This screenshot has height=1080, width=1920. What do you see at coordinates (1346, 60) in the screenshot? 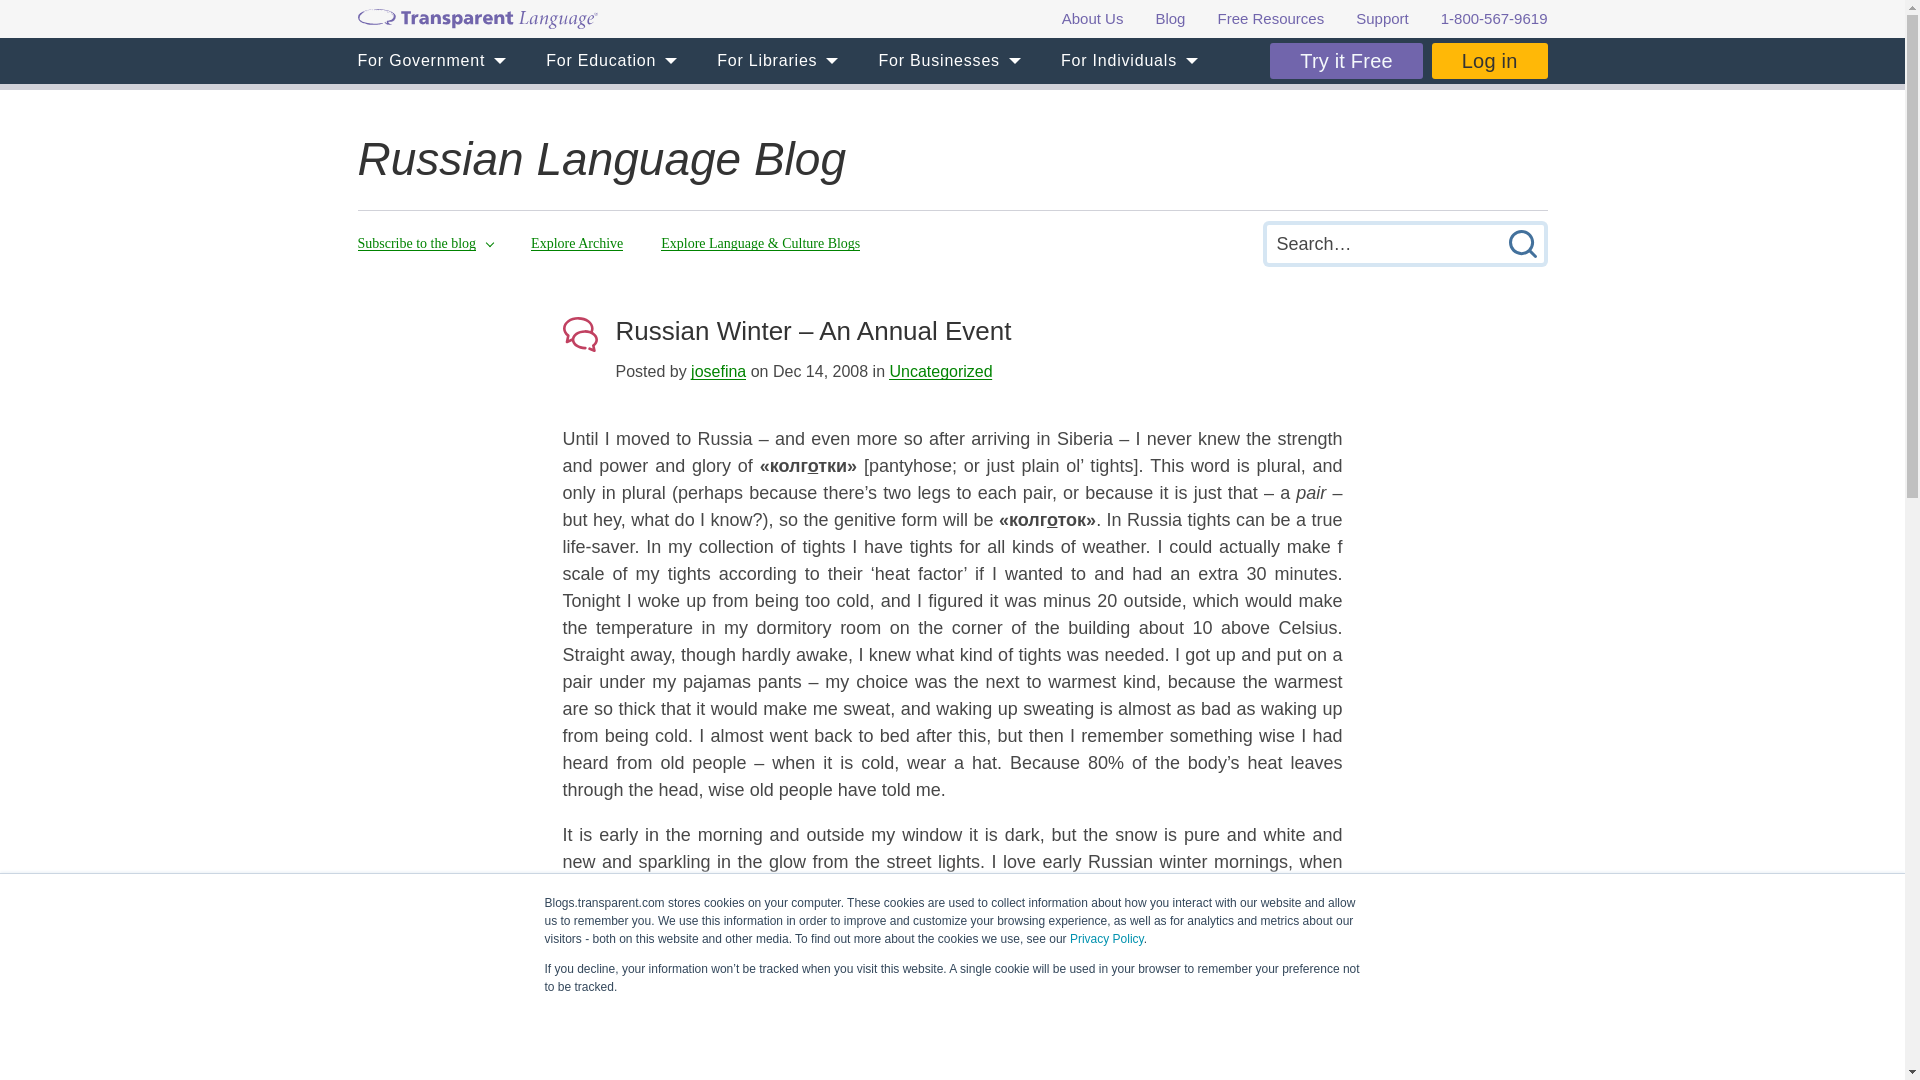
I see `Try it Free` at bounding box center [1346, 60].